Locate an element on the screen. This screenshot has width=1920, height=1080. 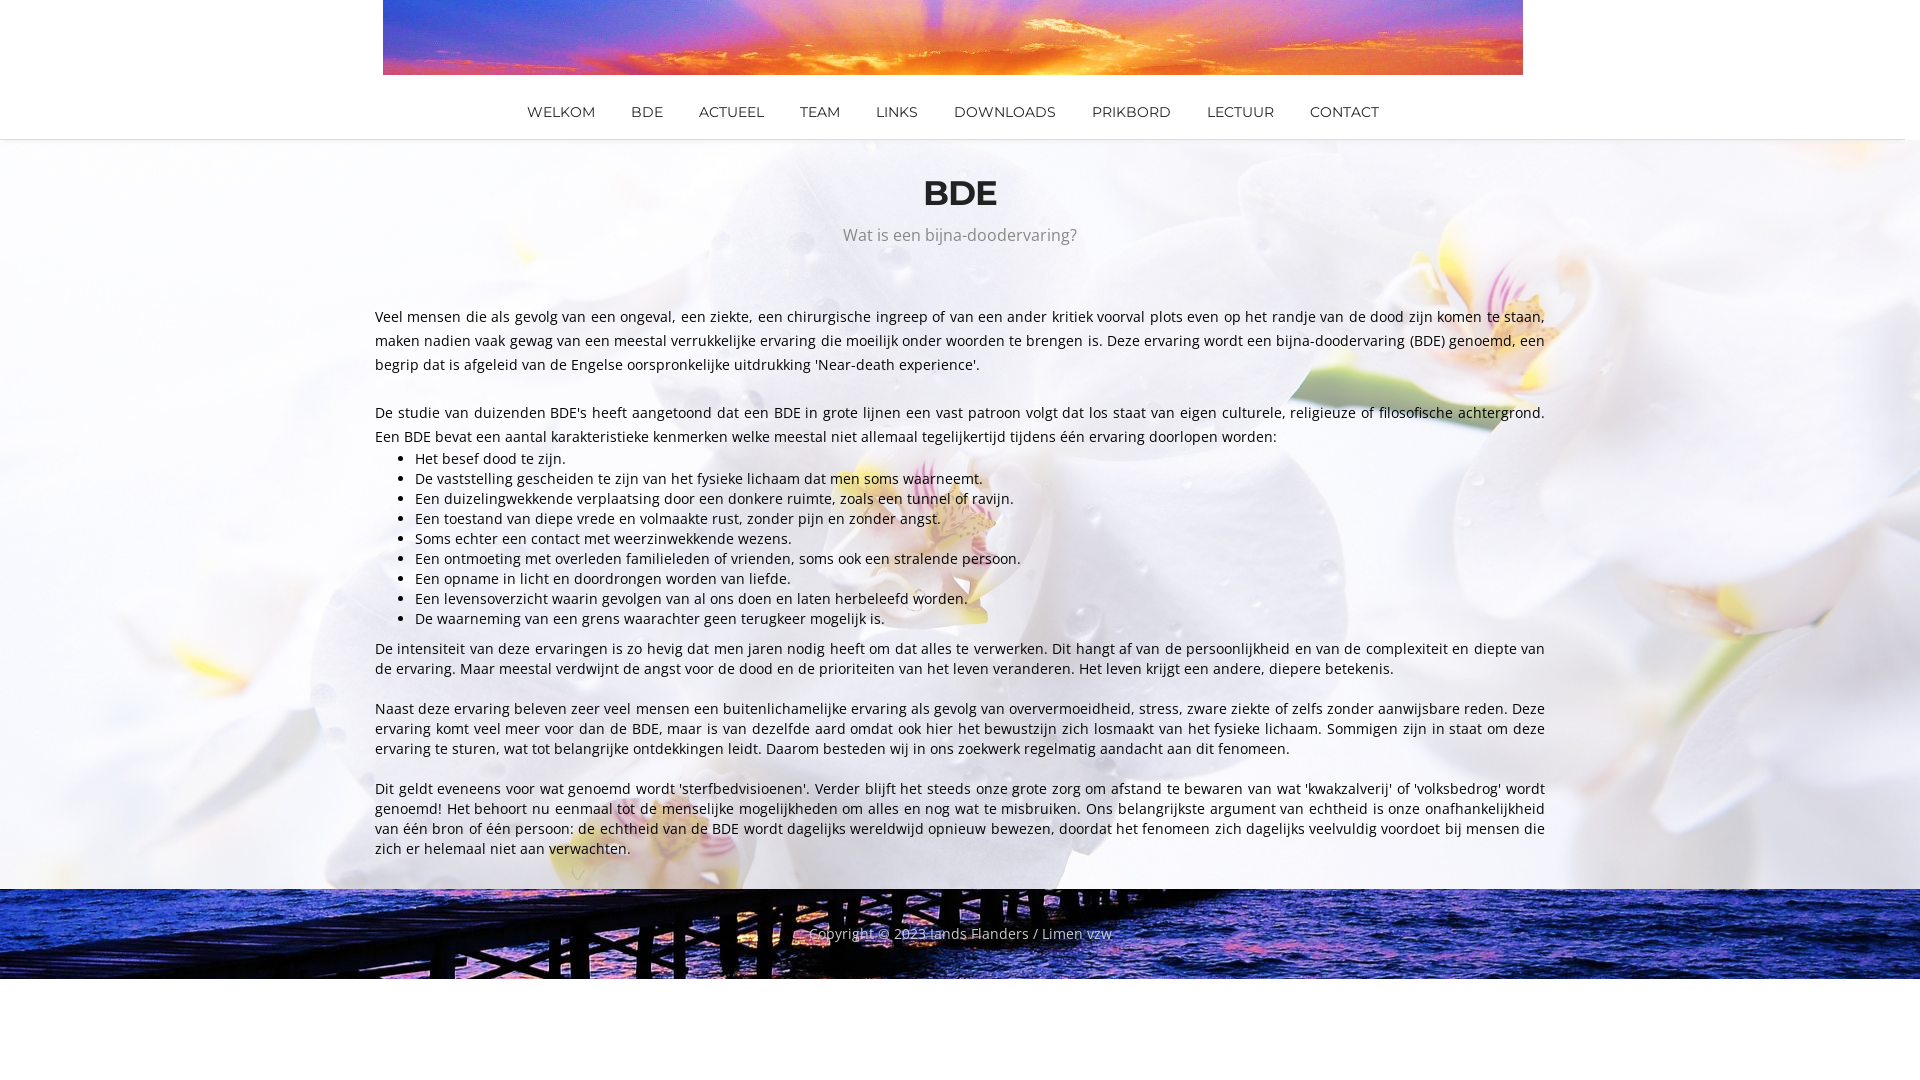
WELKOM is located at coordinates (560, 112).